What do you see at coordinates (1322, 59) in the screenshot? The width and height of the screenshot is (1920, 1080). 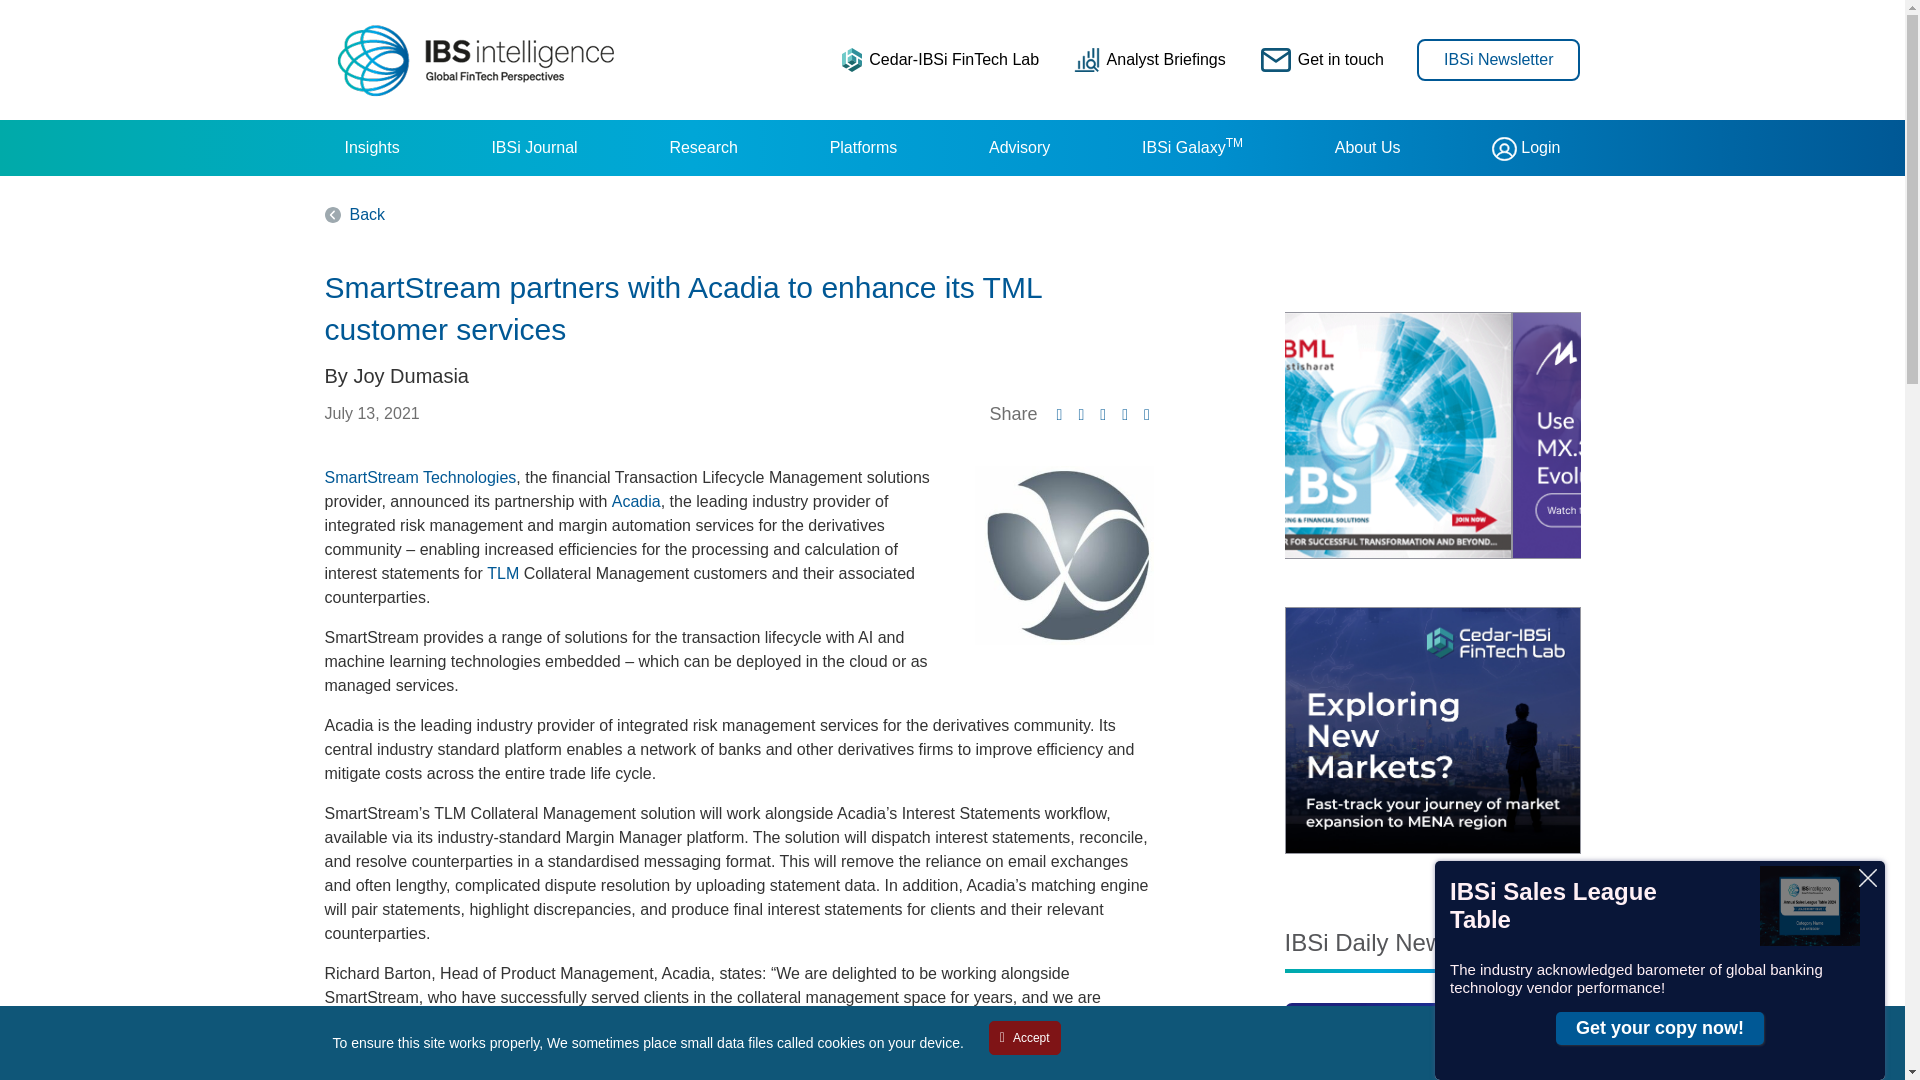 I see `Get in touch` at bounding box center [1322, 59].